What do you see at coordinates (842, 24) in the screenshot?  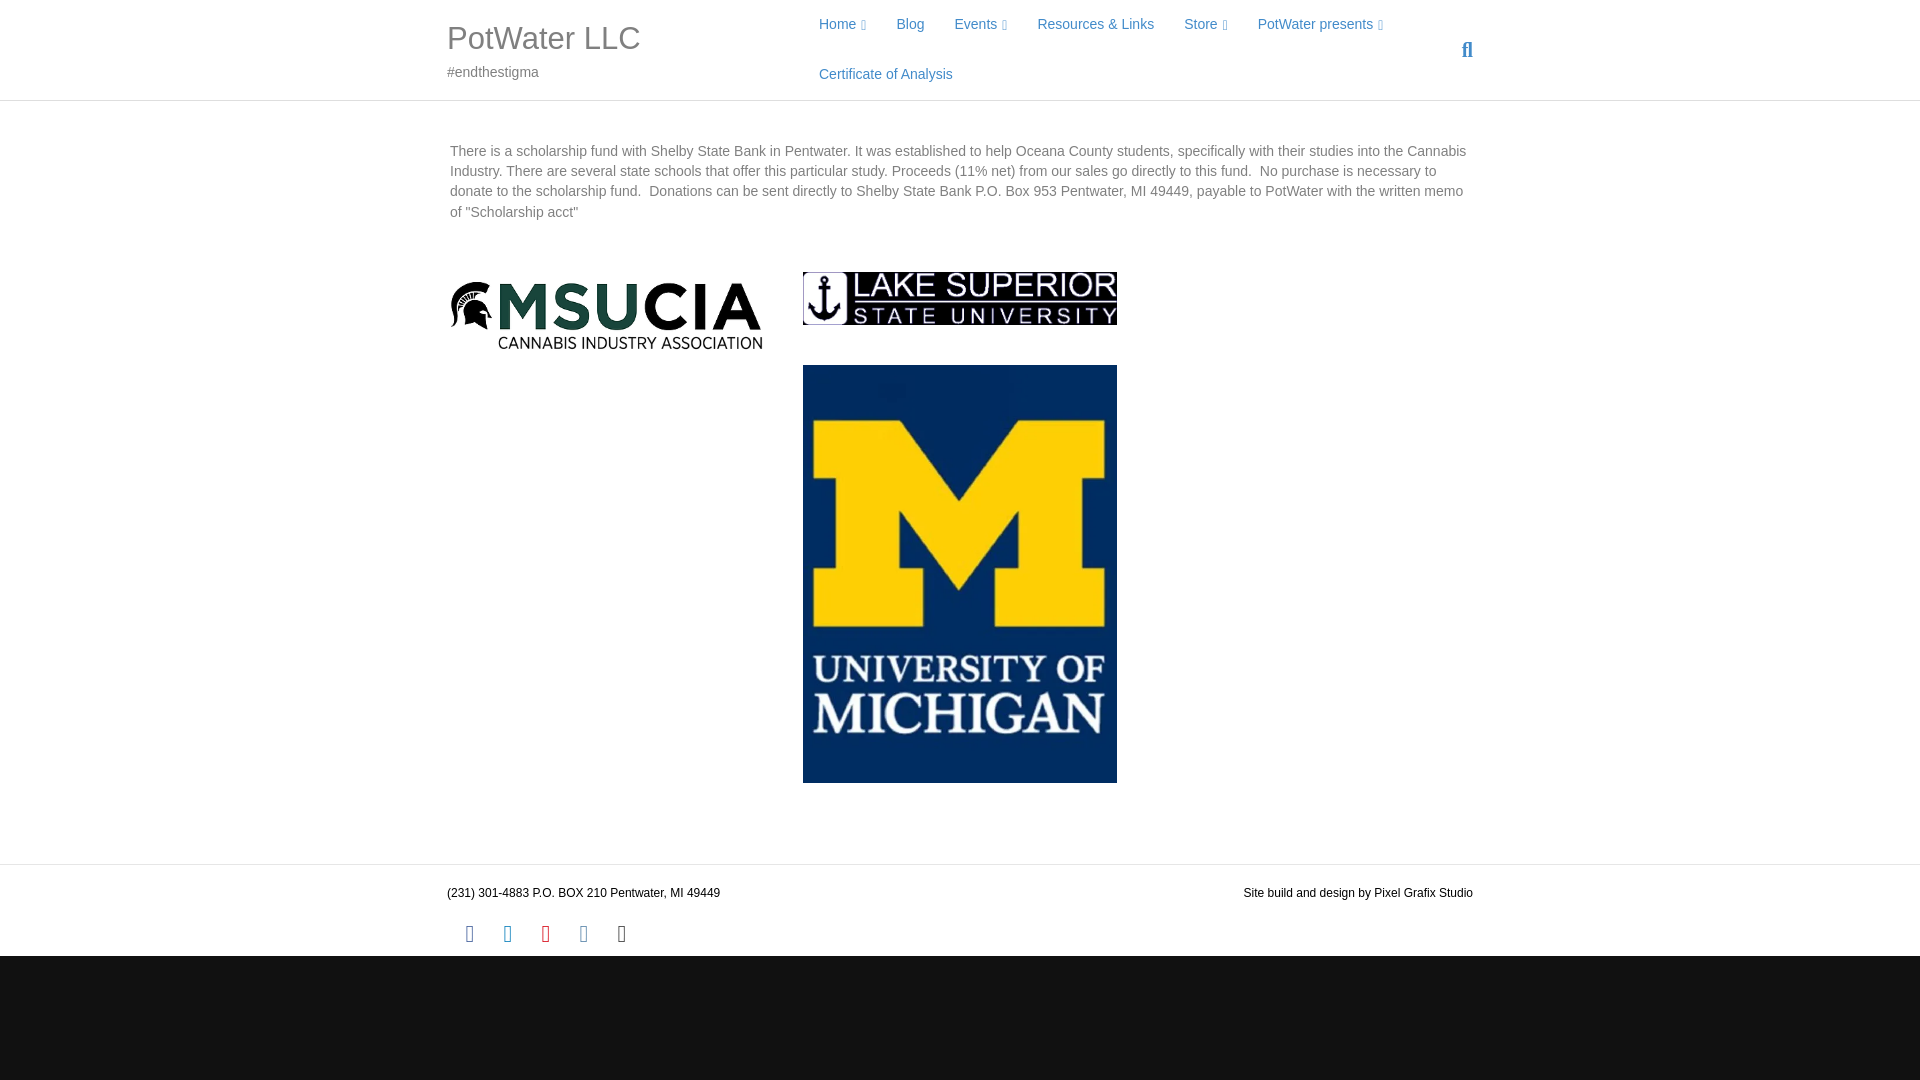 I see `Home` at bounding box center [842, 24].